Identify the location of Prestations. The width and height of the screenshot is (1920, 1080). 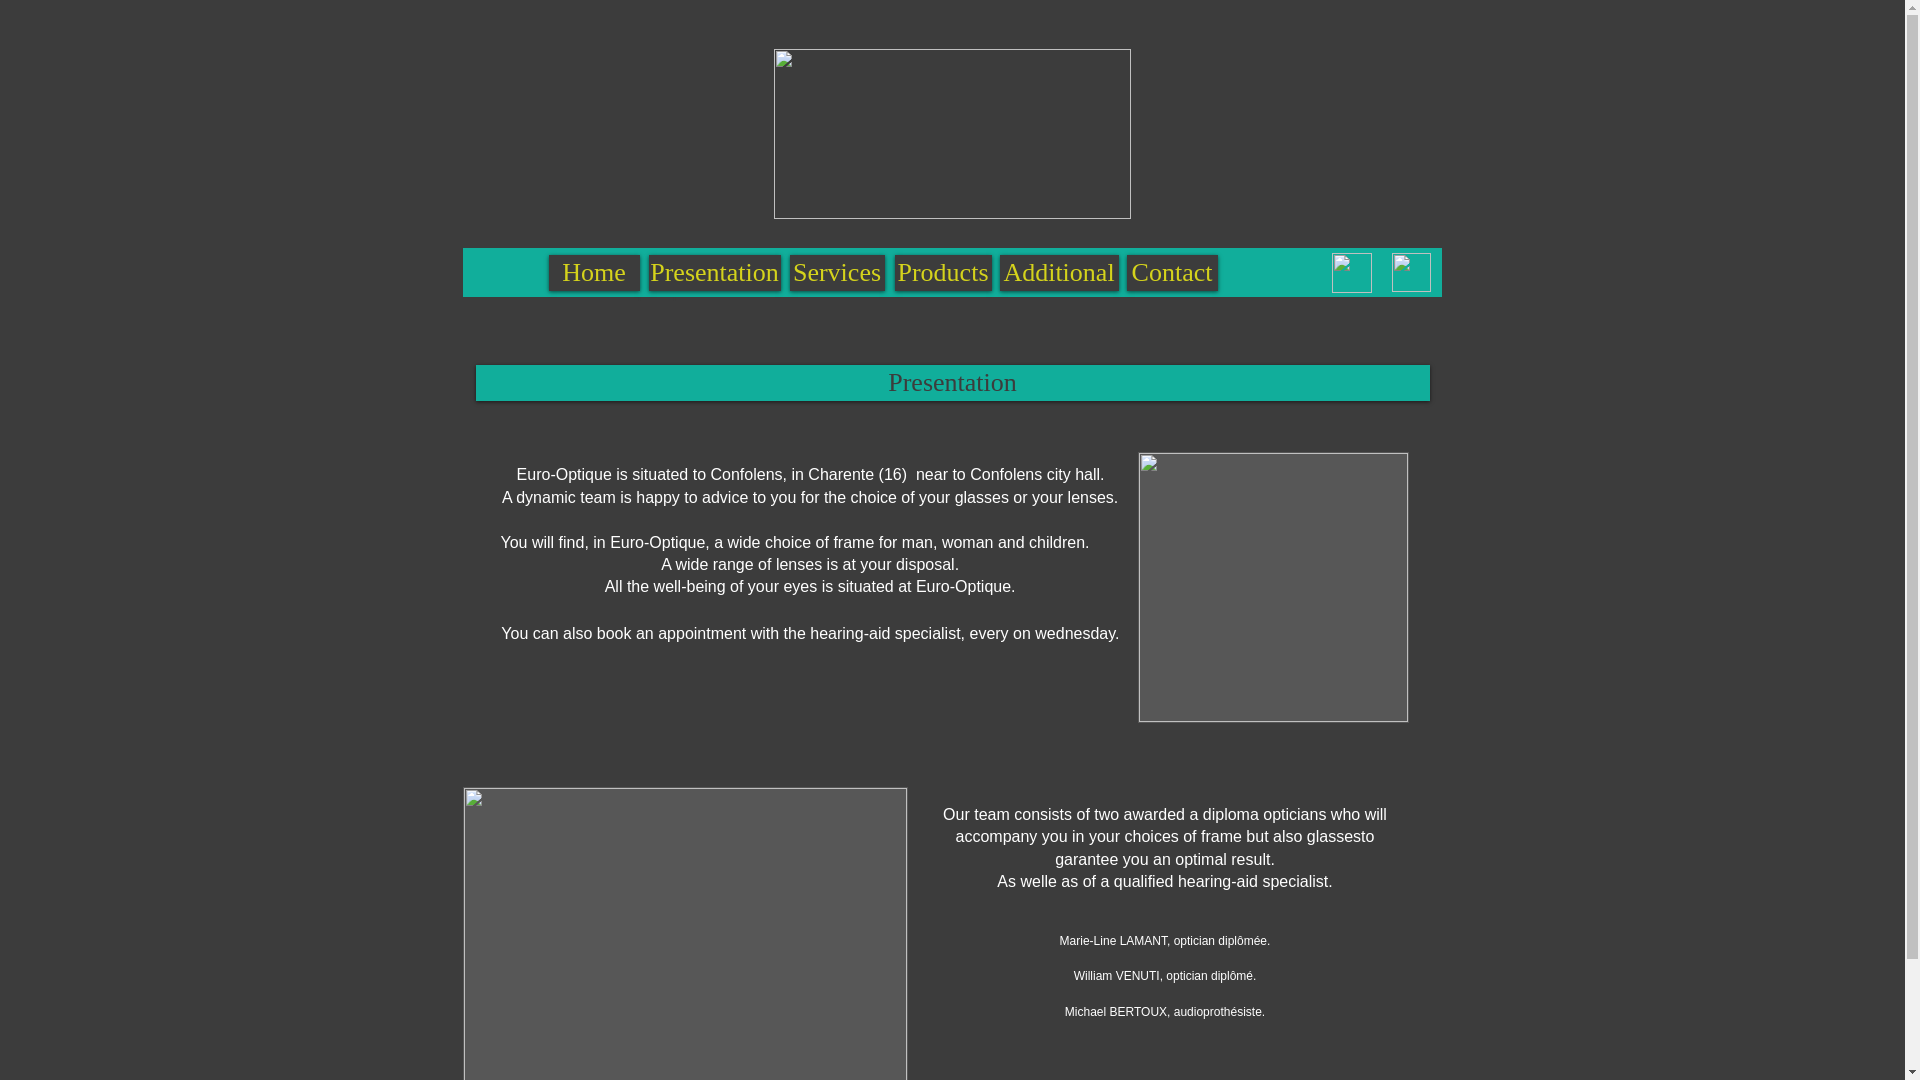
(1106, 288).